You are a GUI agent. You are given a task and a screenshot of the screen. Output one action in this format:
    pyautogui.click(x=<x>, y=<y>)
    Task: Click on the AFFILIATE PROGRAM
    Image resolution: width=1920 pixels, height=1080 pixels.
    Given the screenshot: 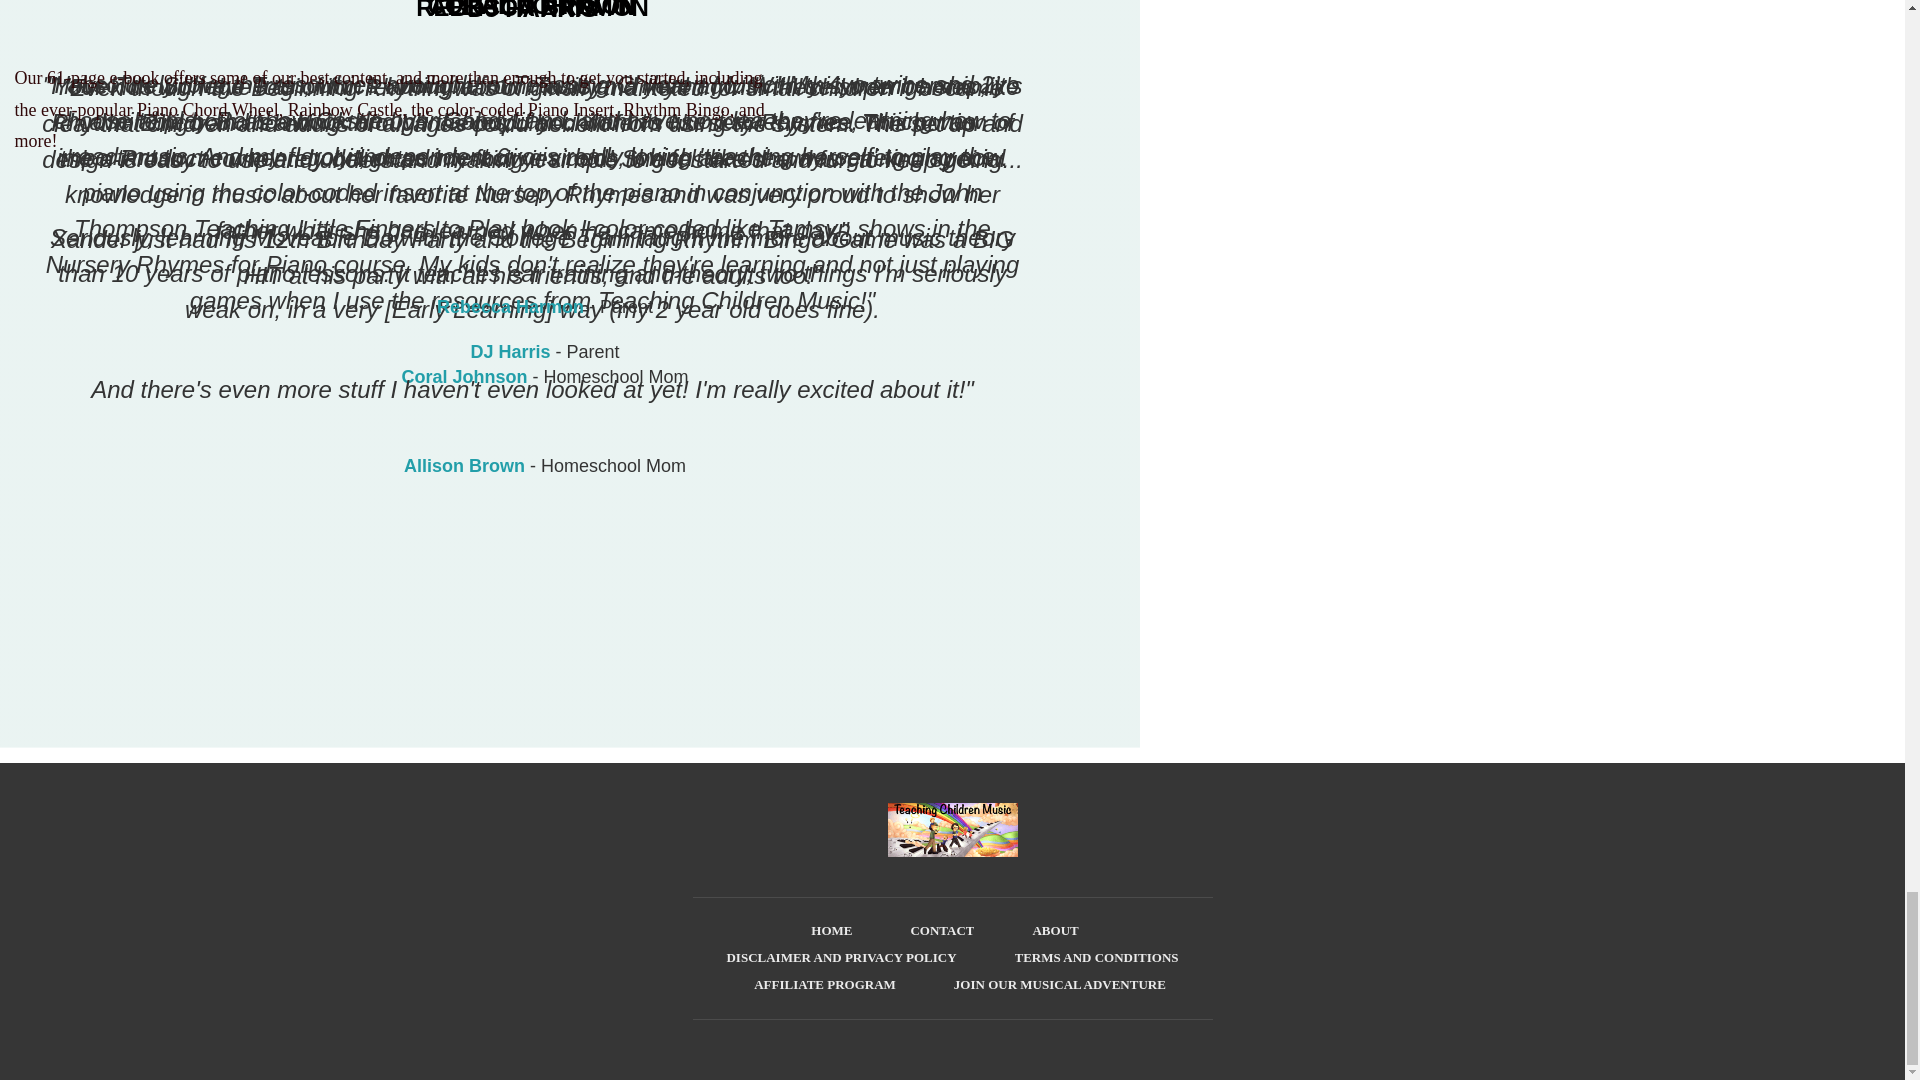 What is the action you would take?
    pyautogui.click(x=825, y=984)
    